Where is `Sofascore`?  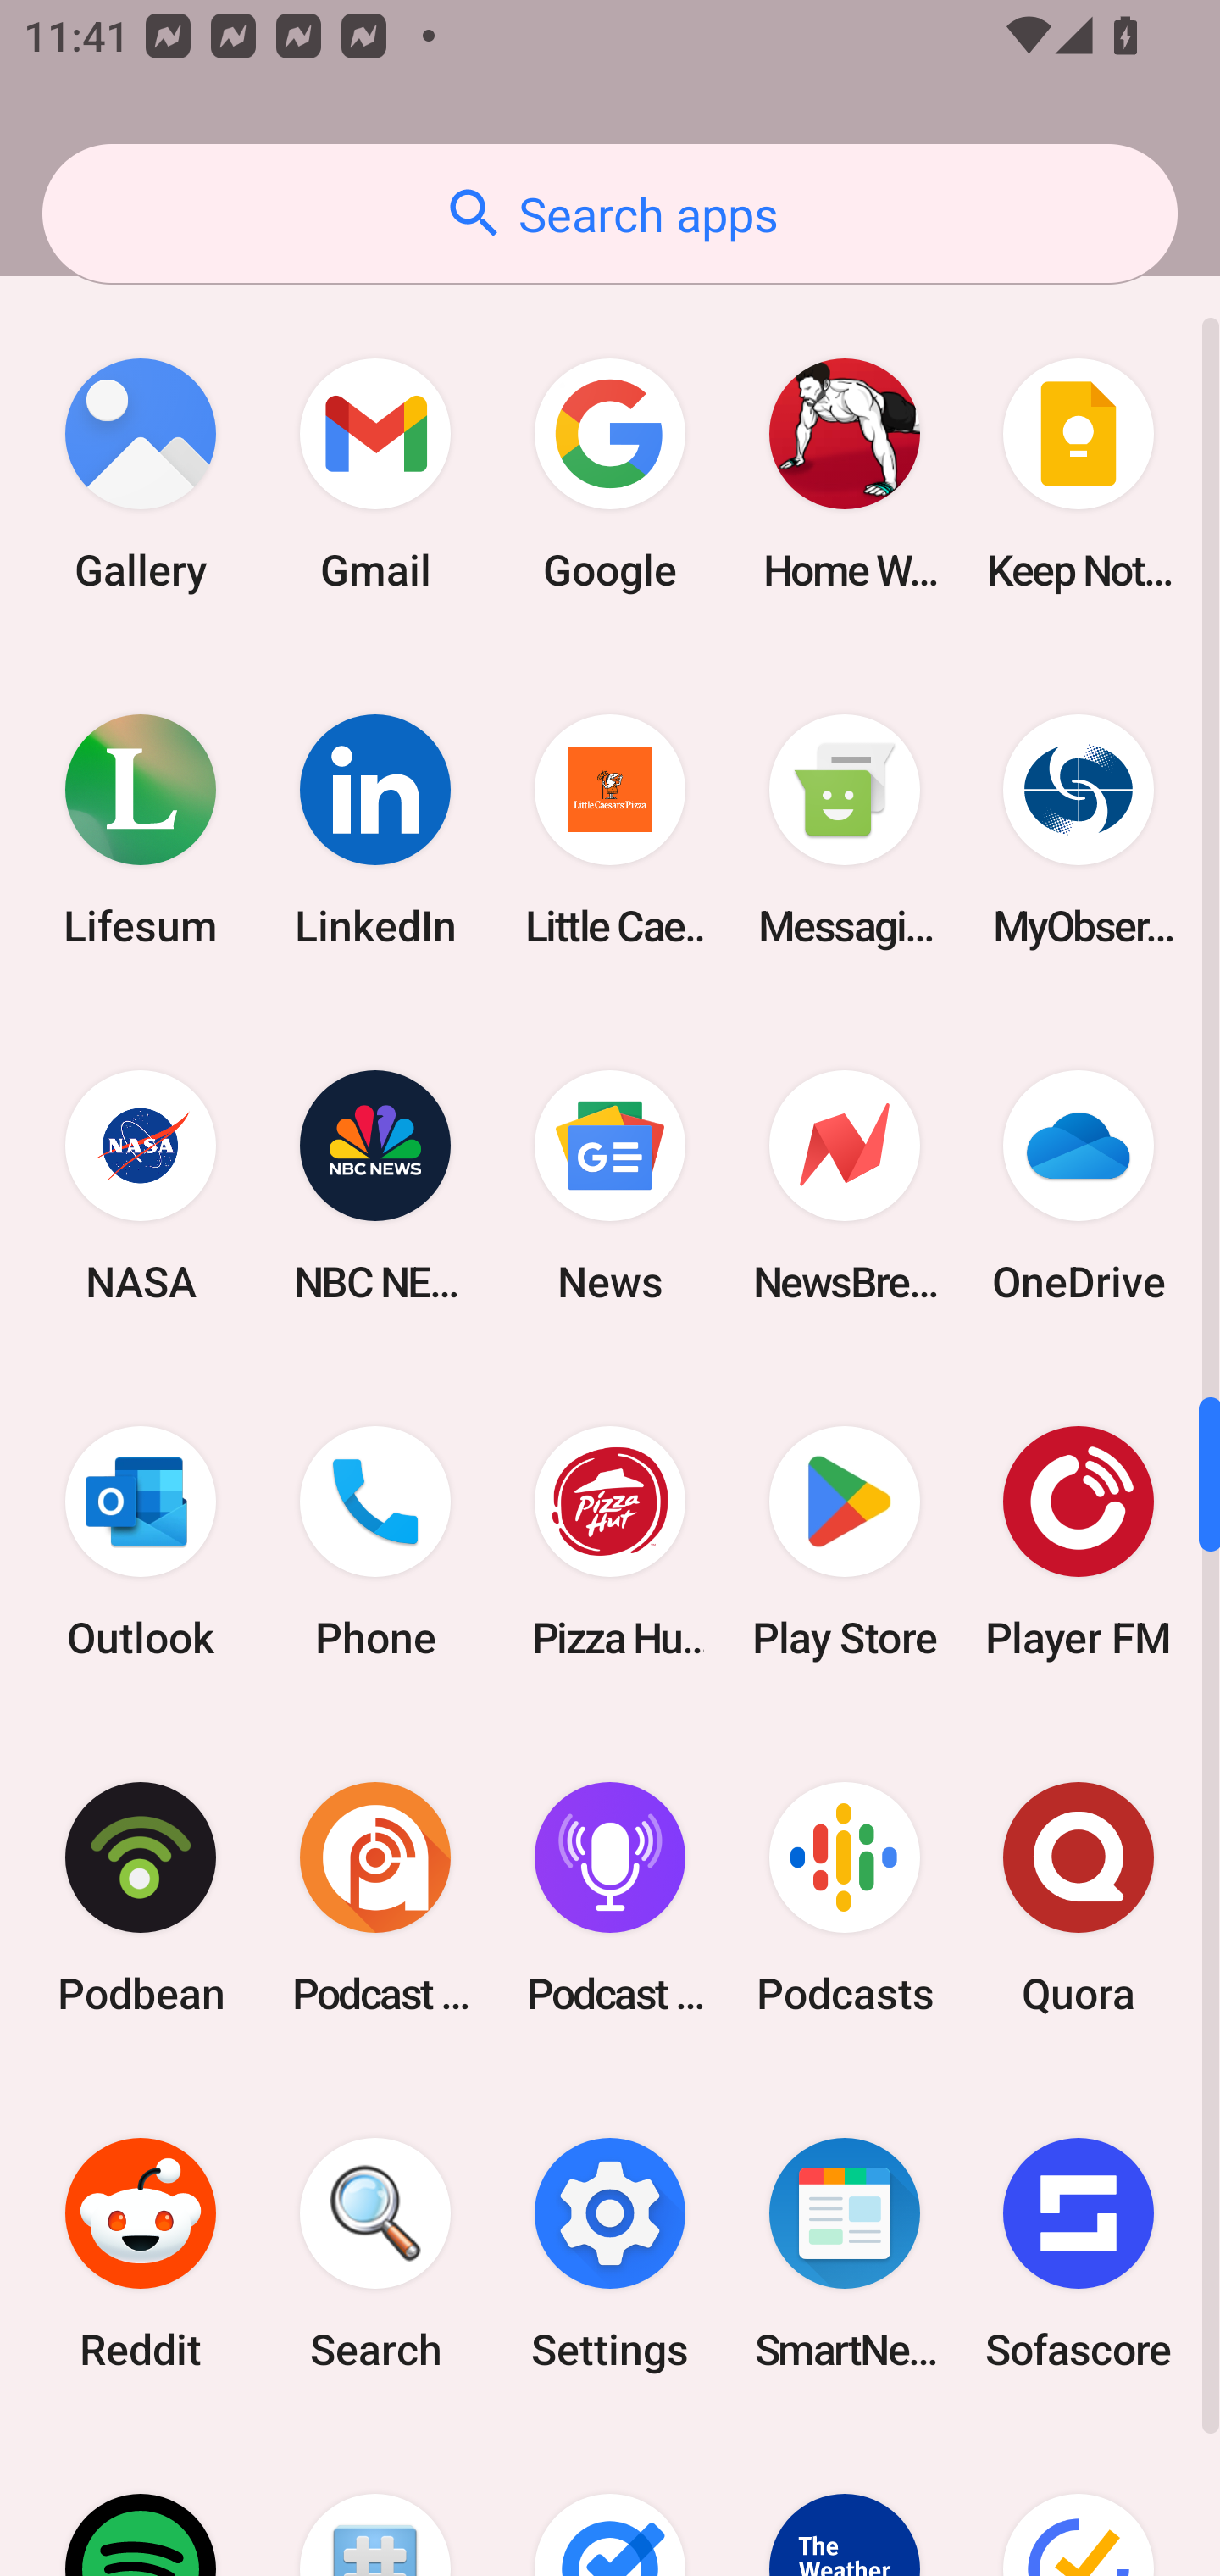 Sofascore is located at coordinates (1079, 2254).